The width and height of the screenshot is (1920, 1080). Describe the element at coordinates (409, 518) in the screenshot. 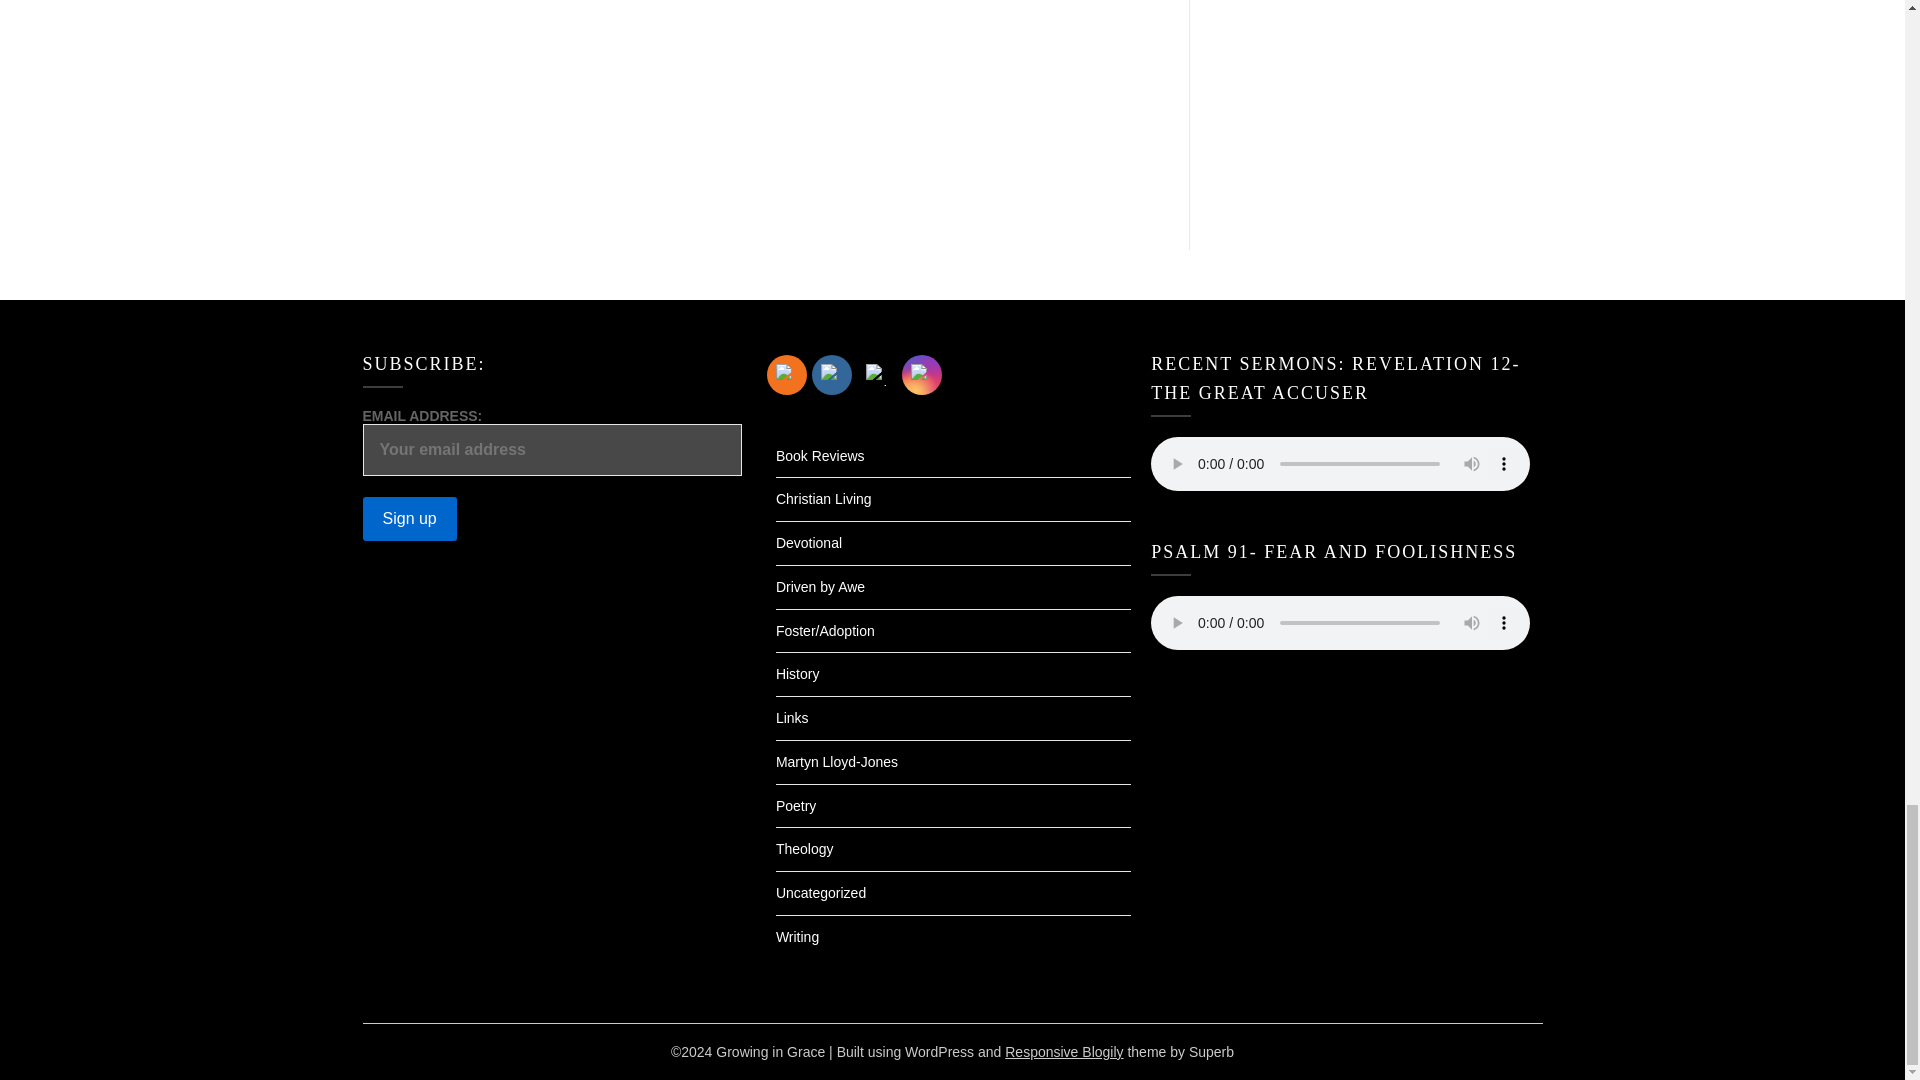

I see `Sign up` at that location.